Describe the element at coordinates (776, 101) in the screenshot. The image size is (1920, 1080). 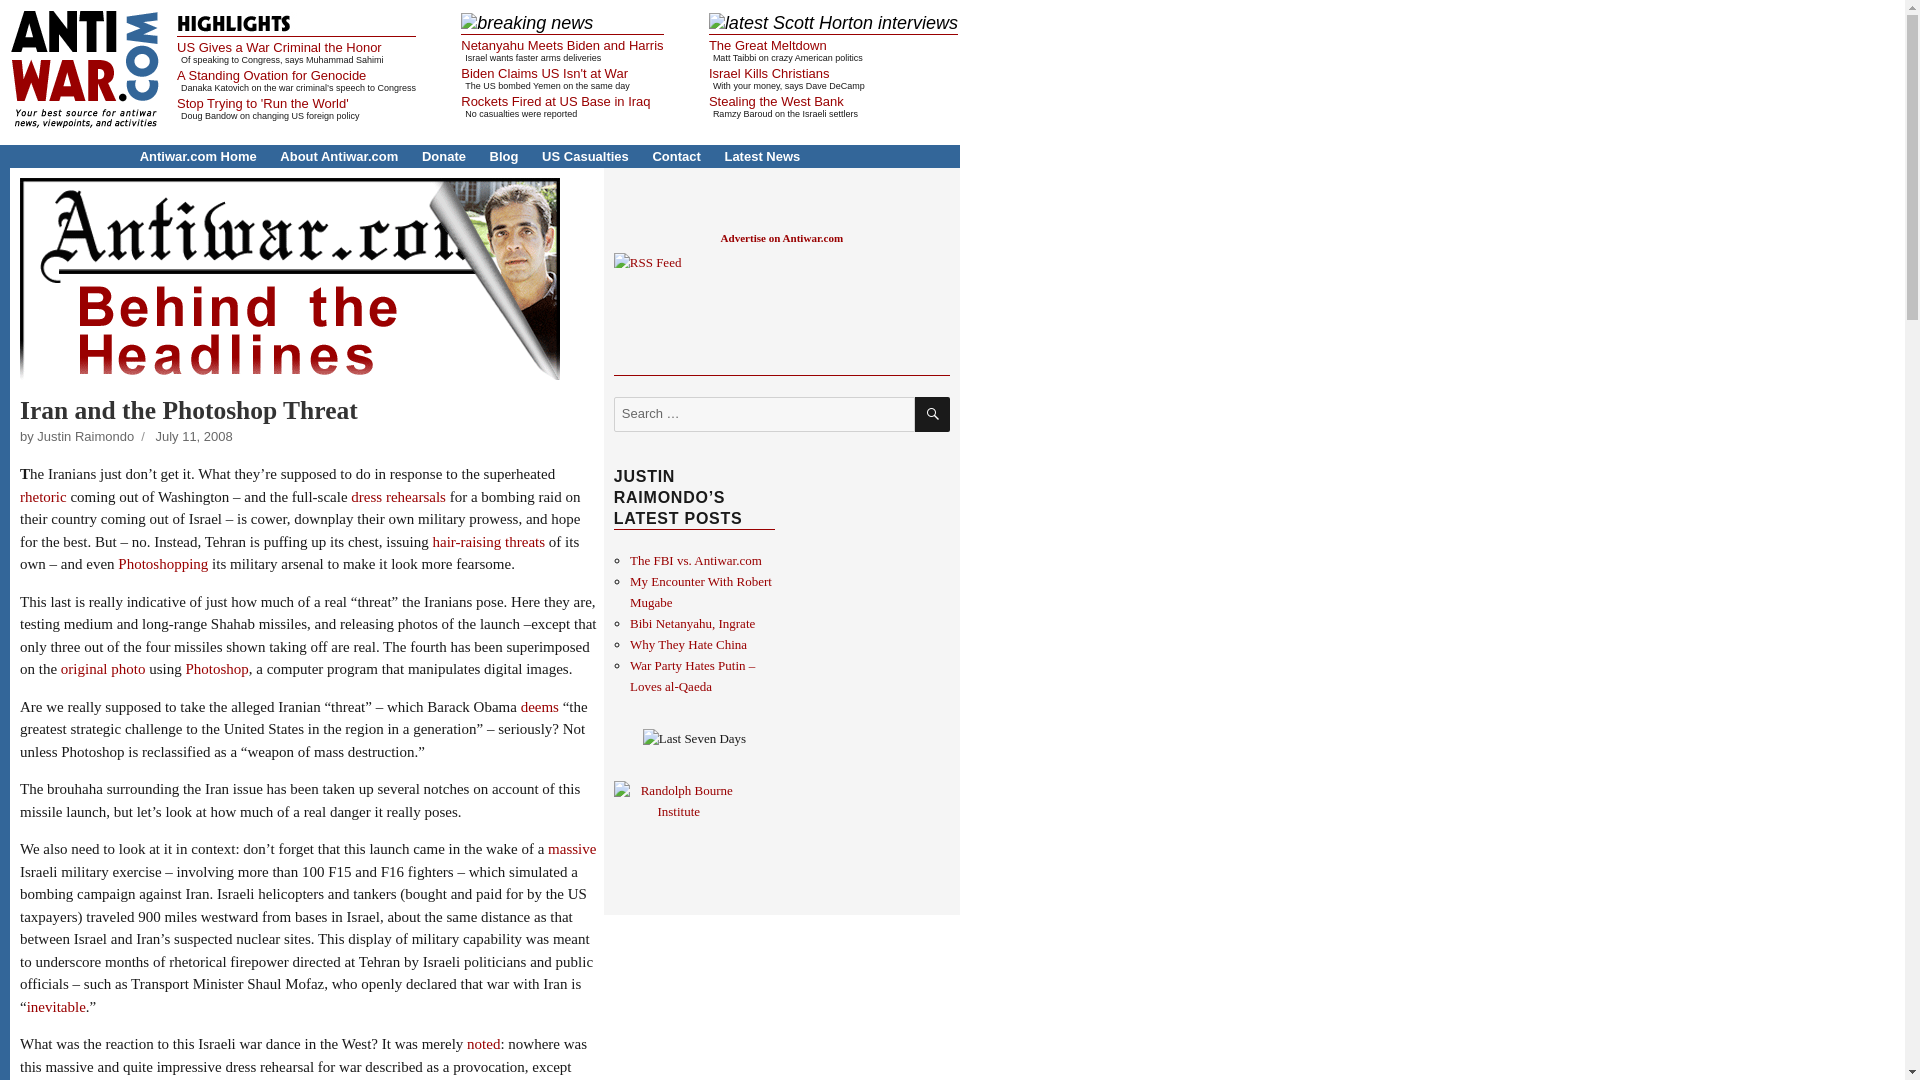
I see `Stealing the West Bank` at that location.